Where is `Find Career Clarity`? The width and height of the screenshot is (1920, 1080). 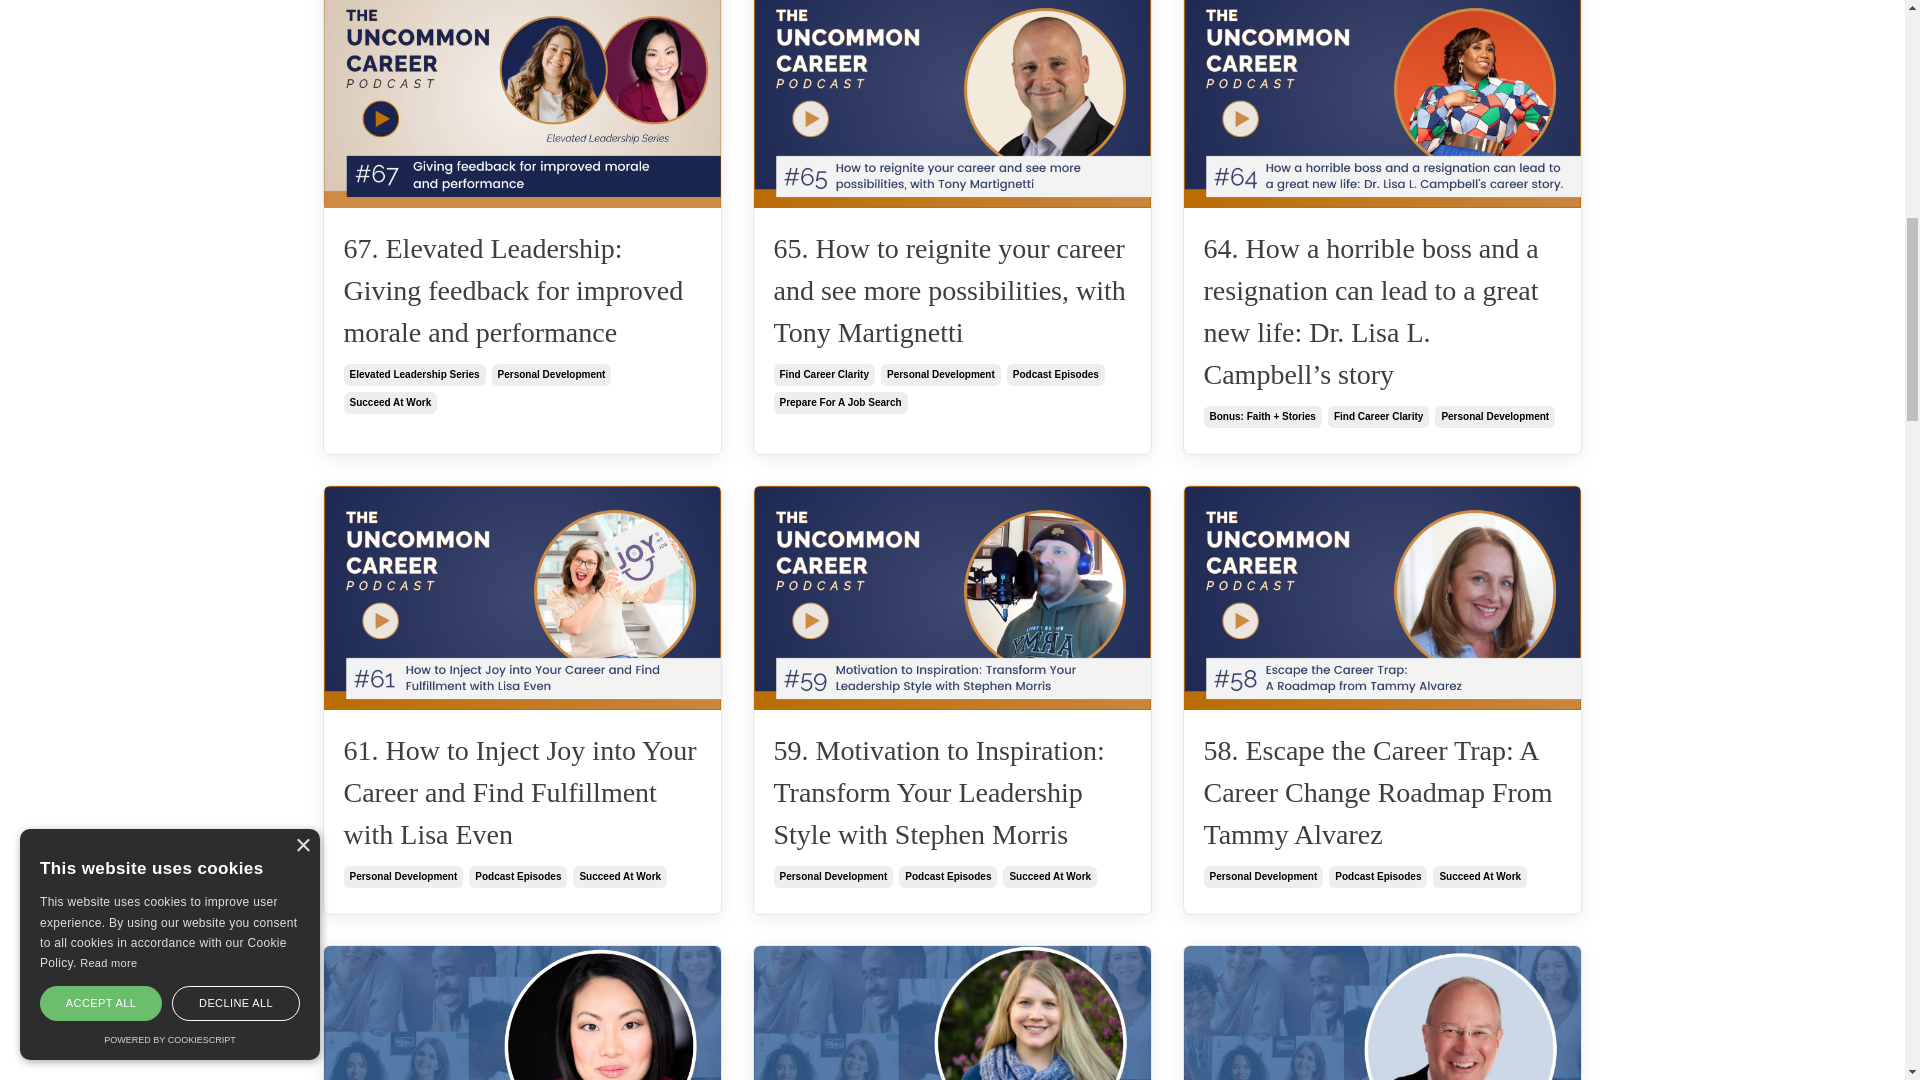 Find Career Clarity is located at coordinates (824, 374).